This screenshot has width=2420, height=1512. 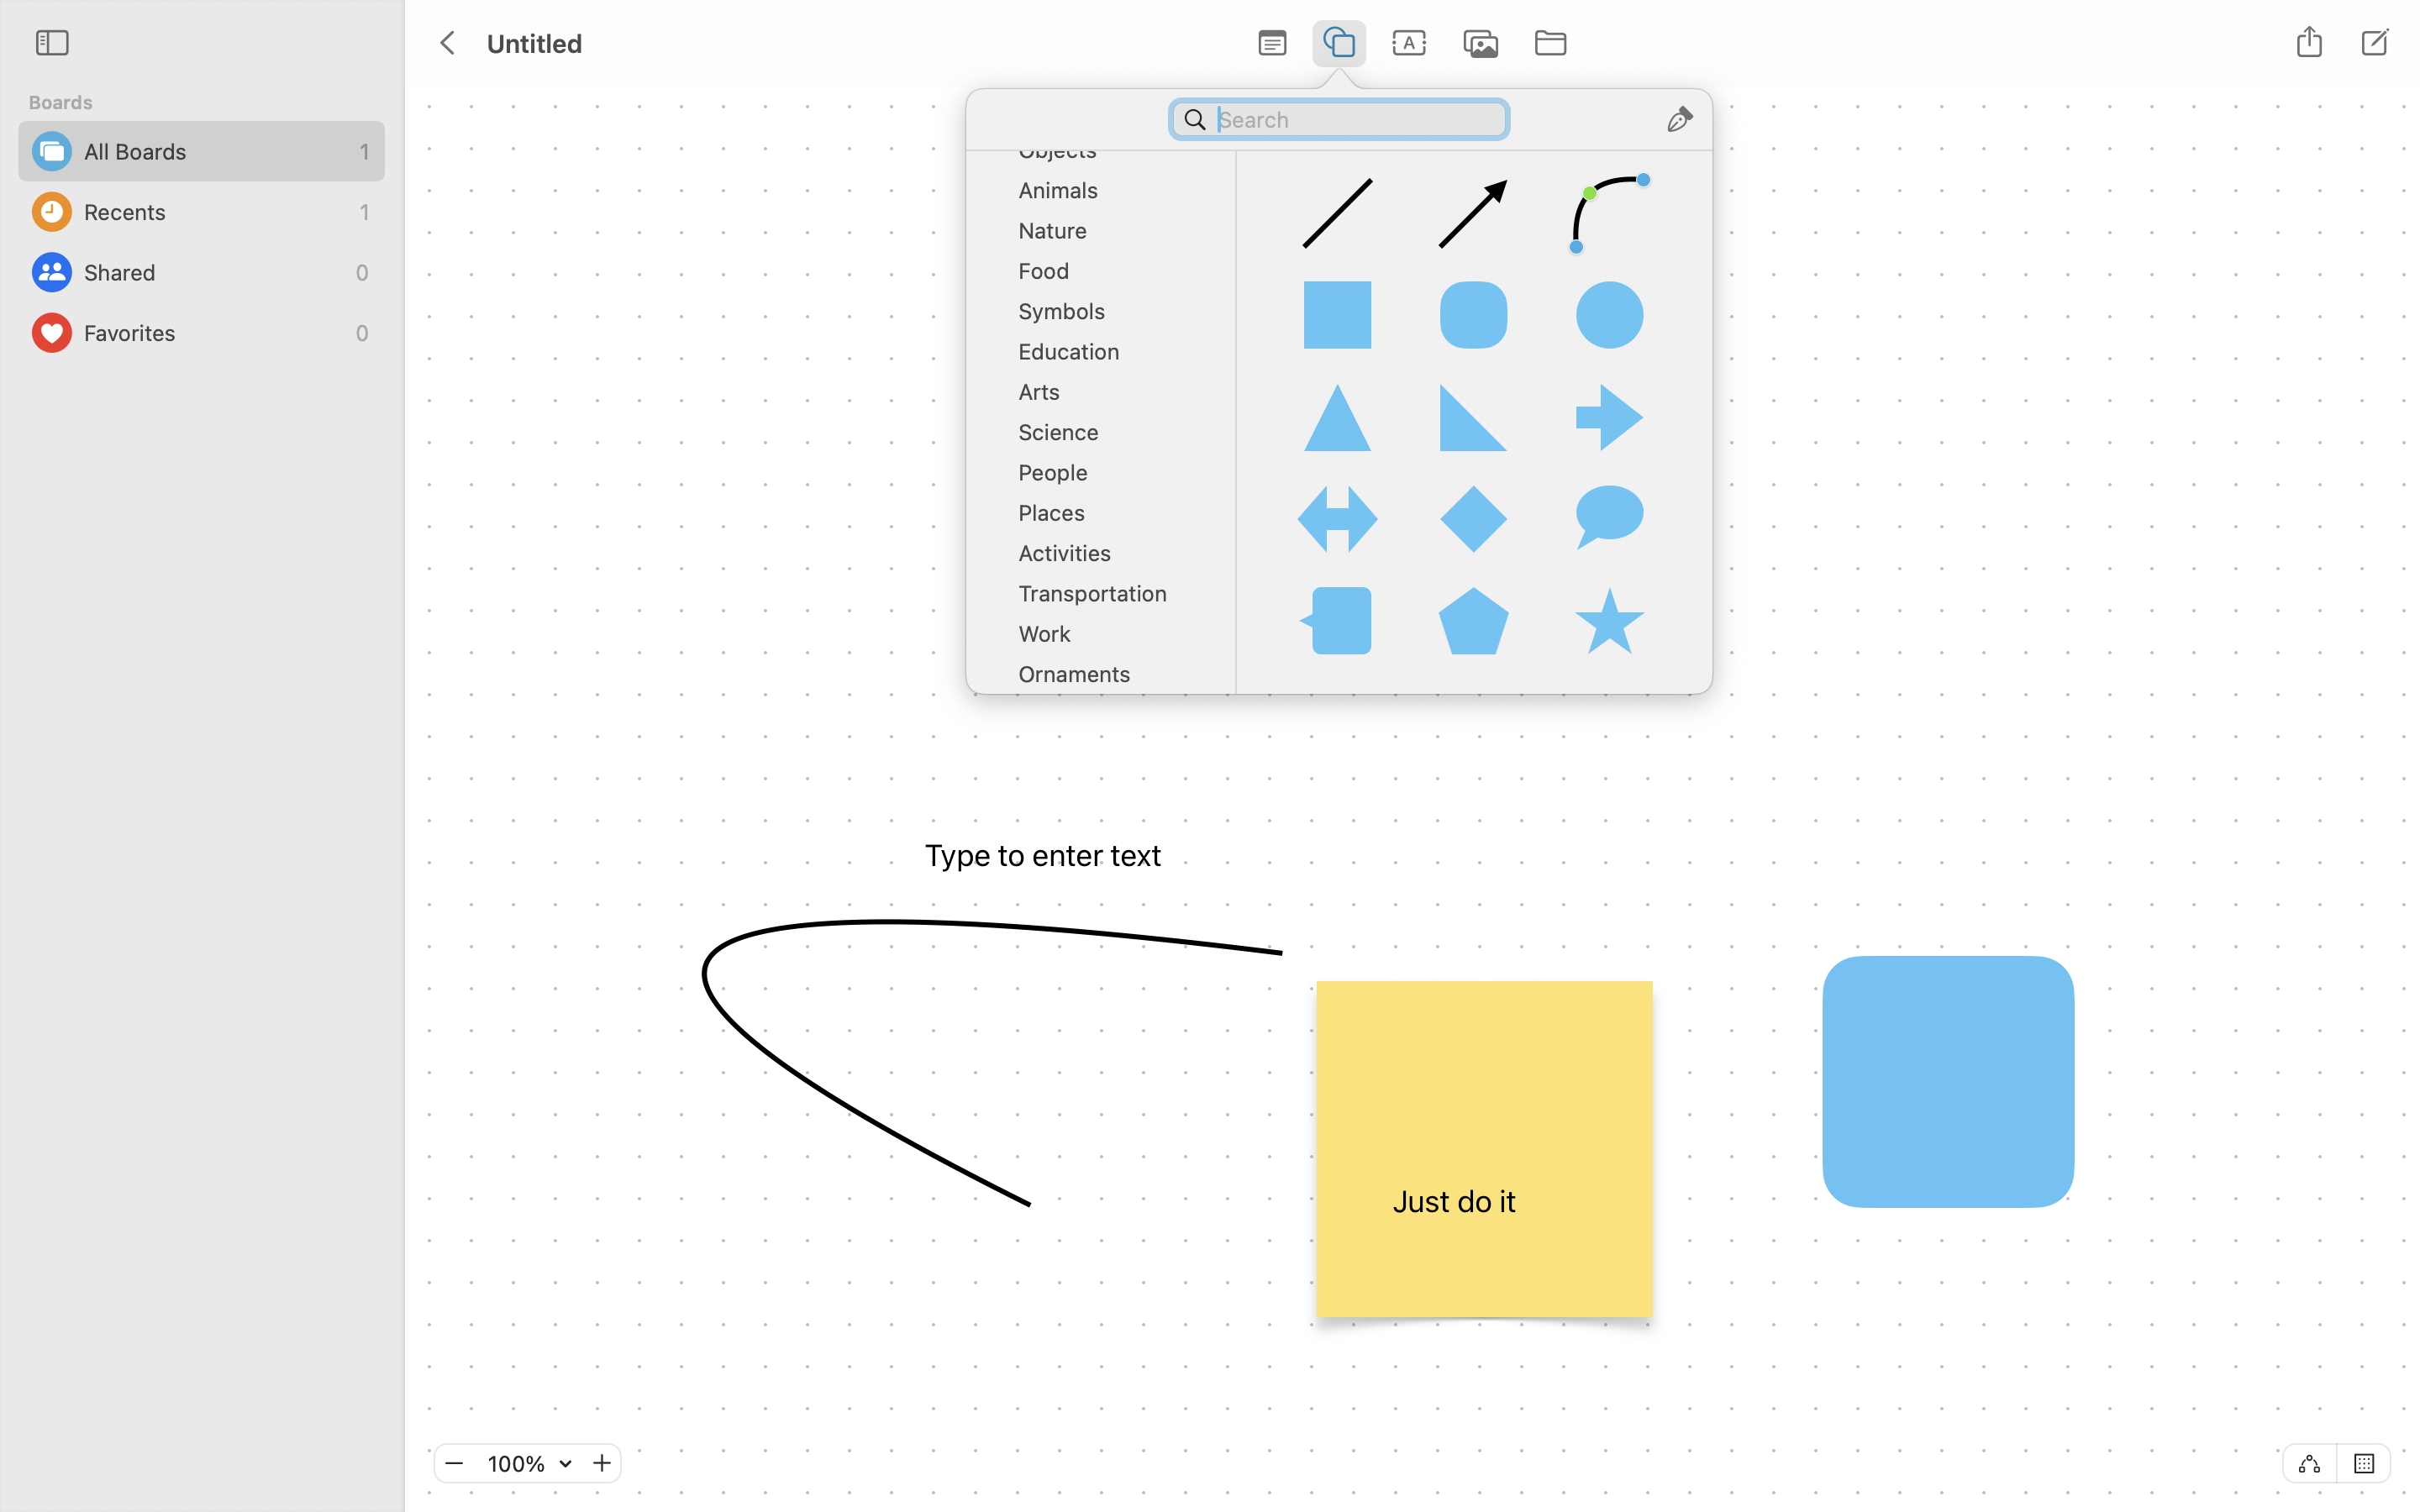 What do you see at coordinates (218, 151) in the screenshot?
I see `All Boards` at bounding box center [218, 151].